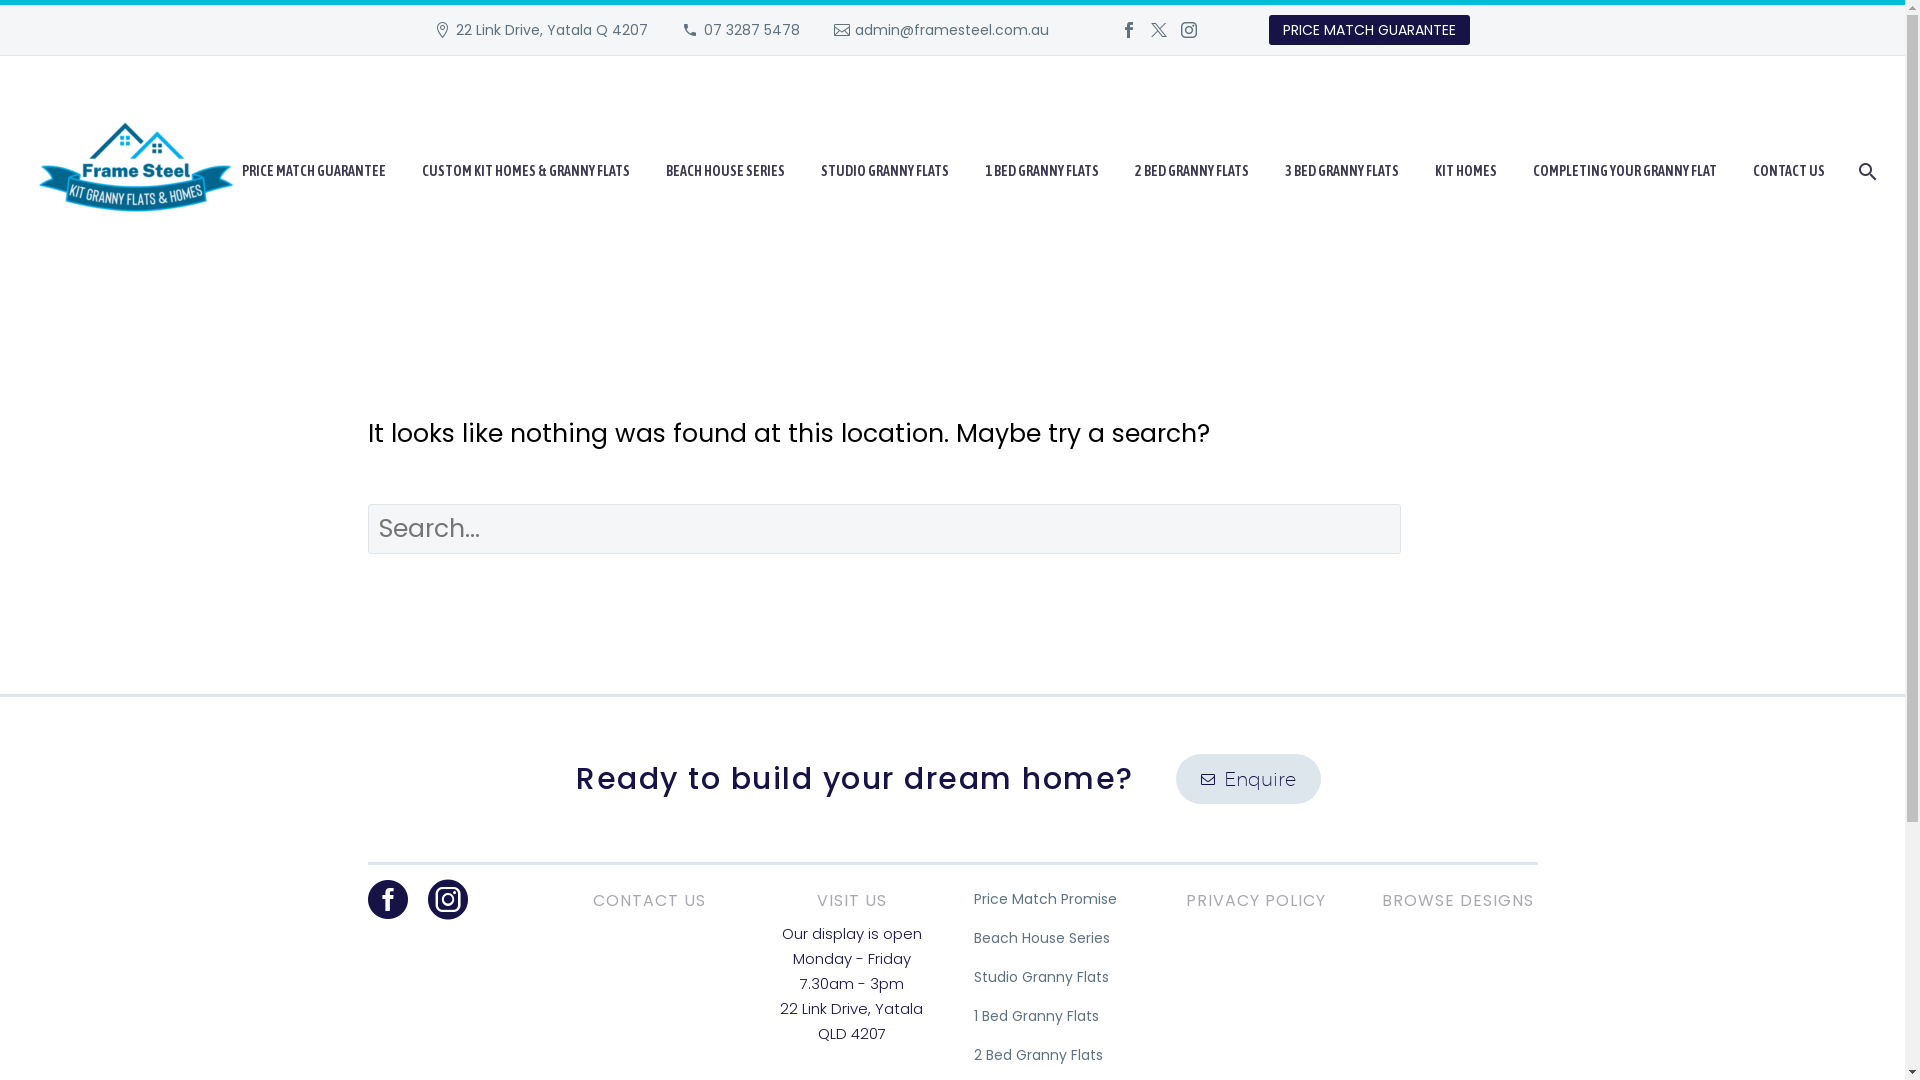 Image resolution: width=1920 pixels, height=1080 pixels. What do you see at coordinates (1256, 900) in the screenshot?
I see `PRIVACY POLICY` at bounding box center [1256, 900].